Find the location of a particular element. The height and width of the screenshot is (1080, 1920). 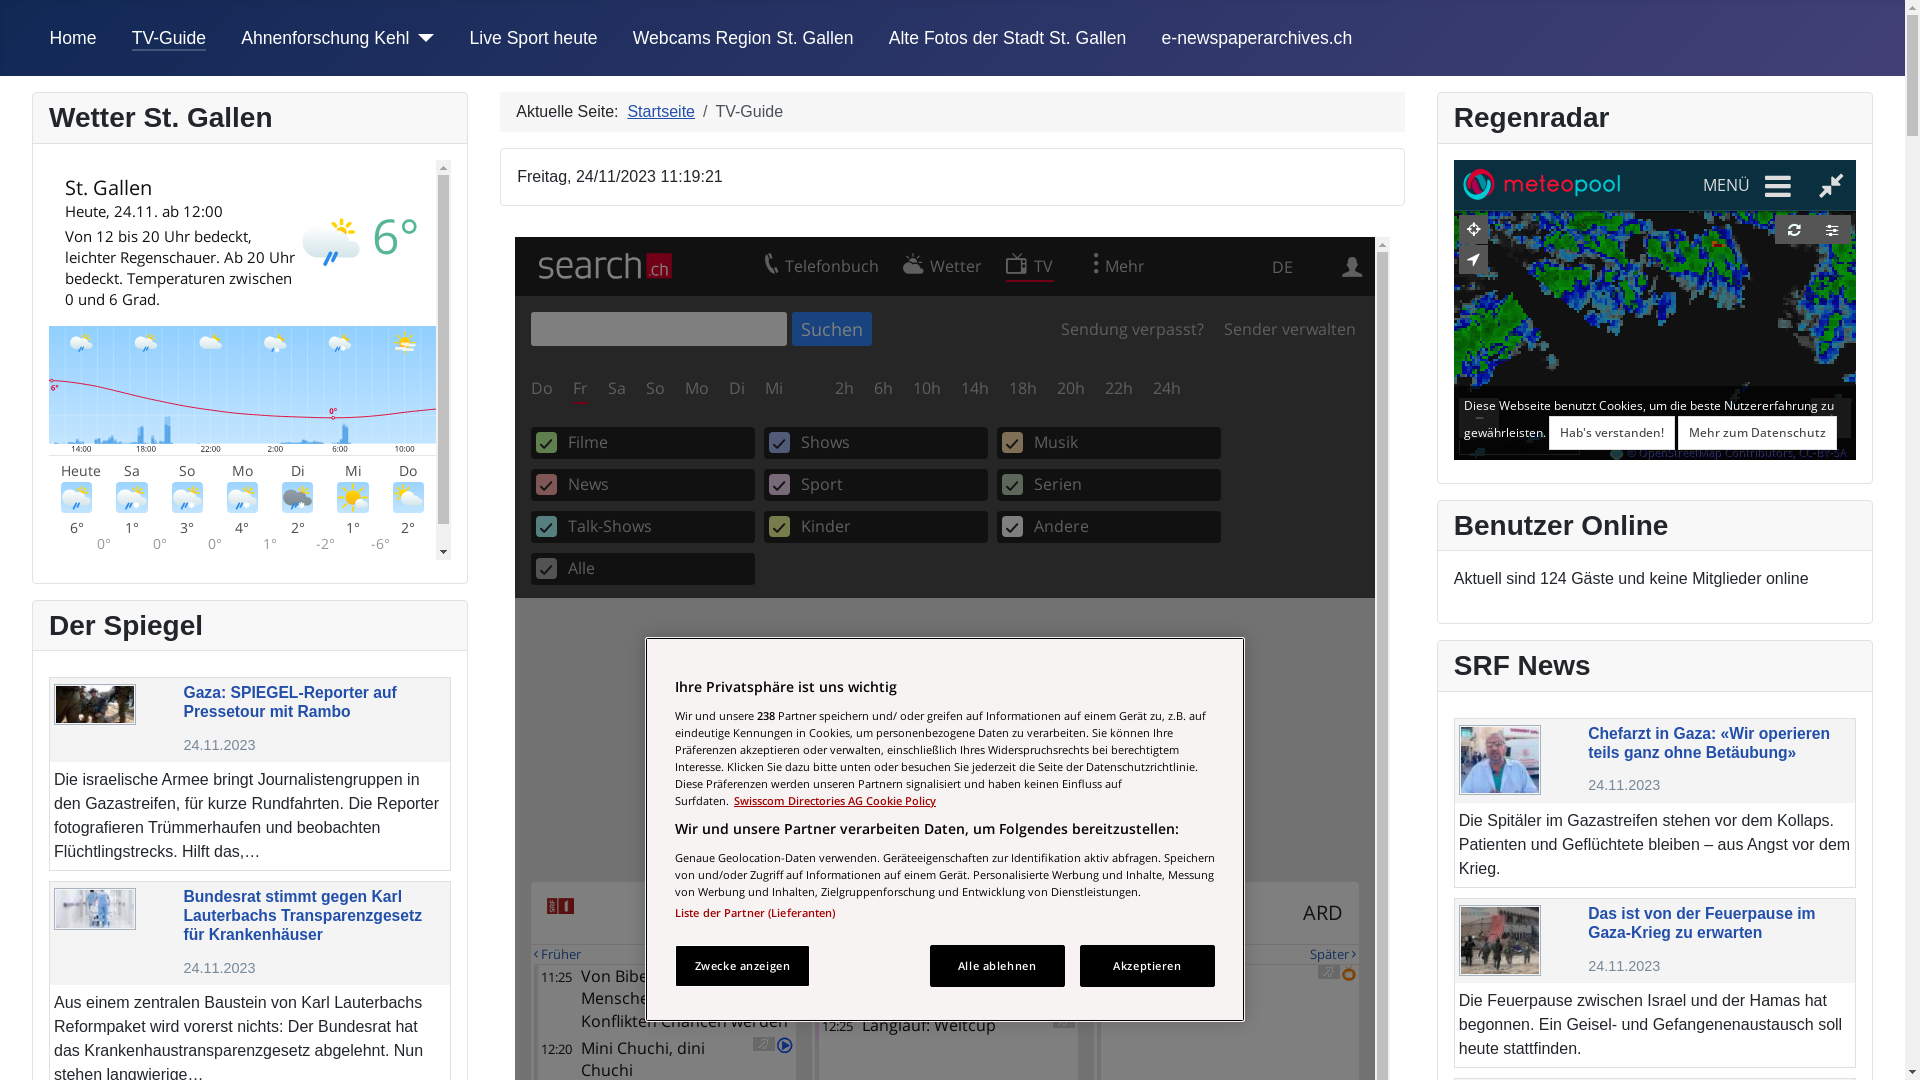

Ahnenforschung Kehl is located at coordinates (325, 38).